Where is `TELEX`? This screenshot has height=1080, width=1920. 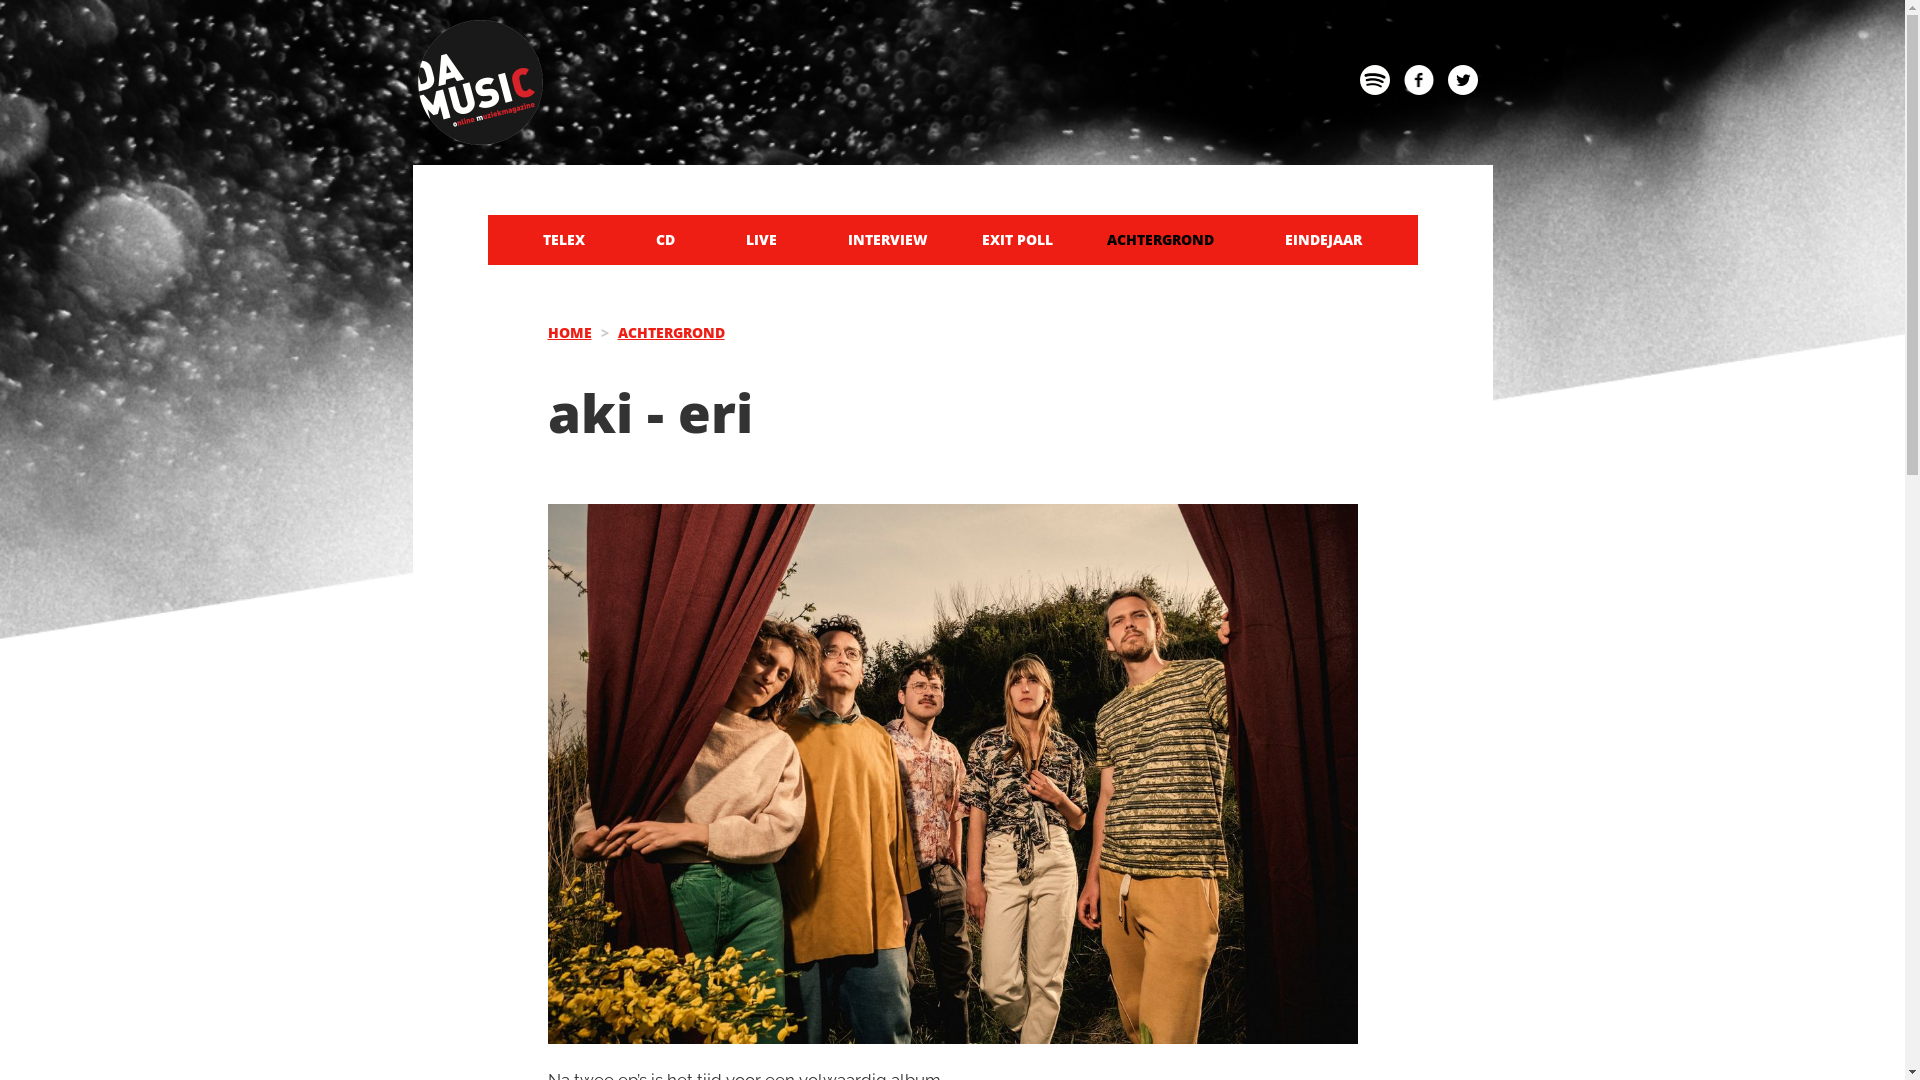
TELEX is located at coordinates (564, 240).